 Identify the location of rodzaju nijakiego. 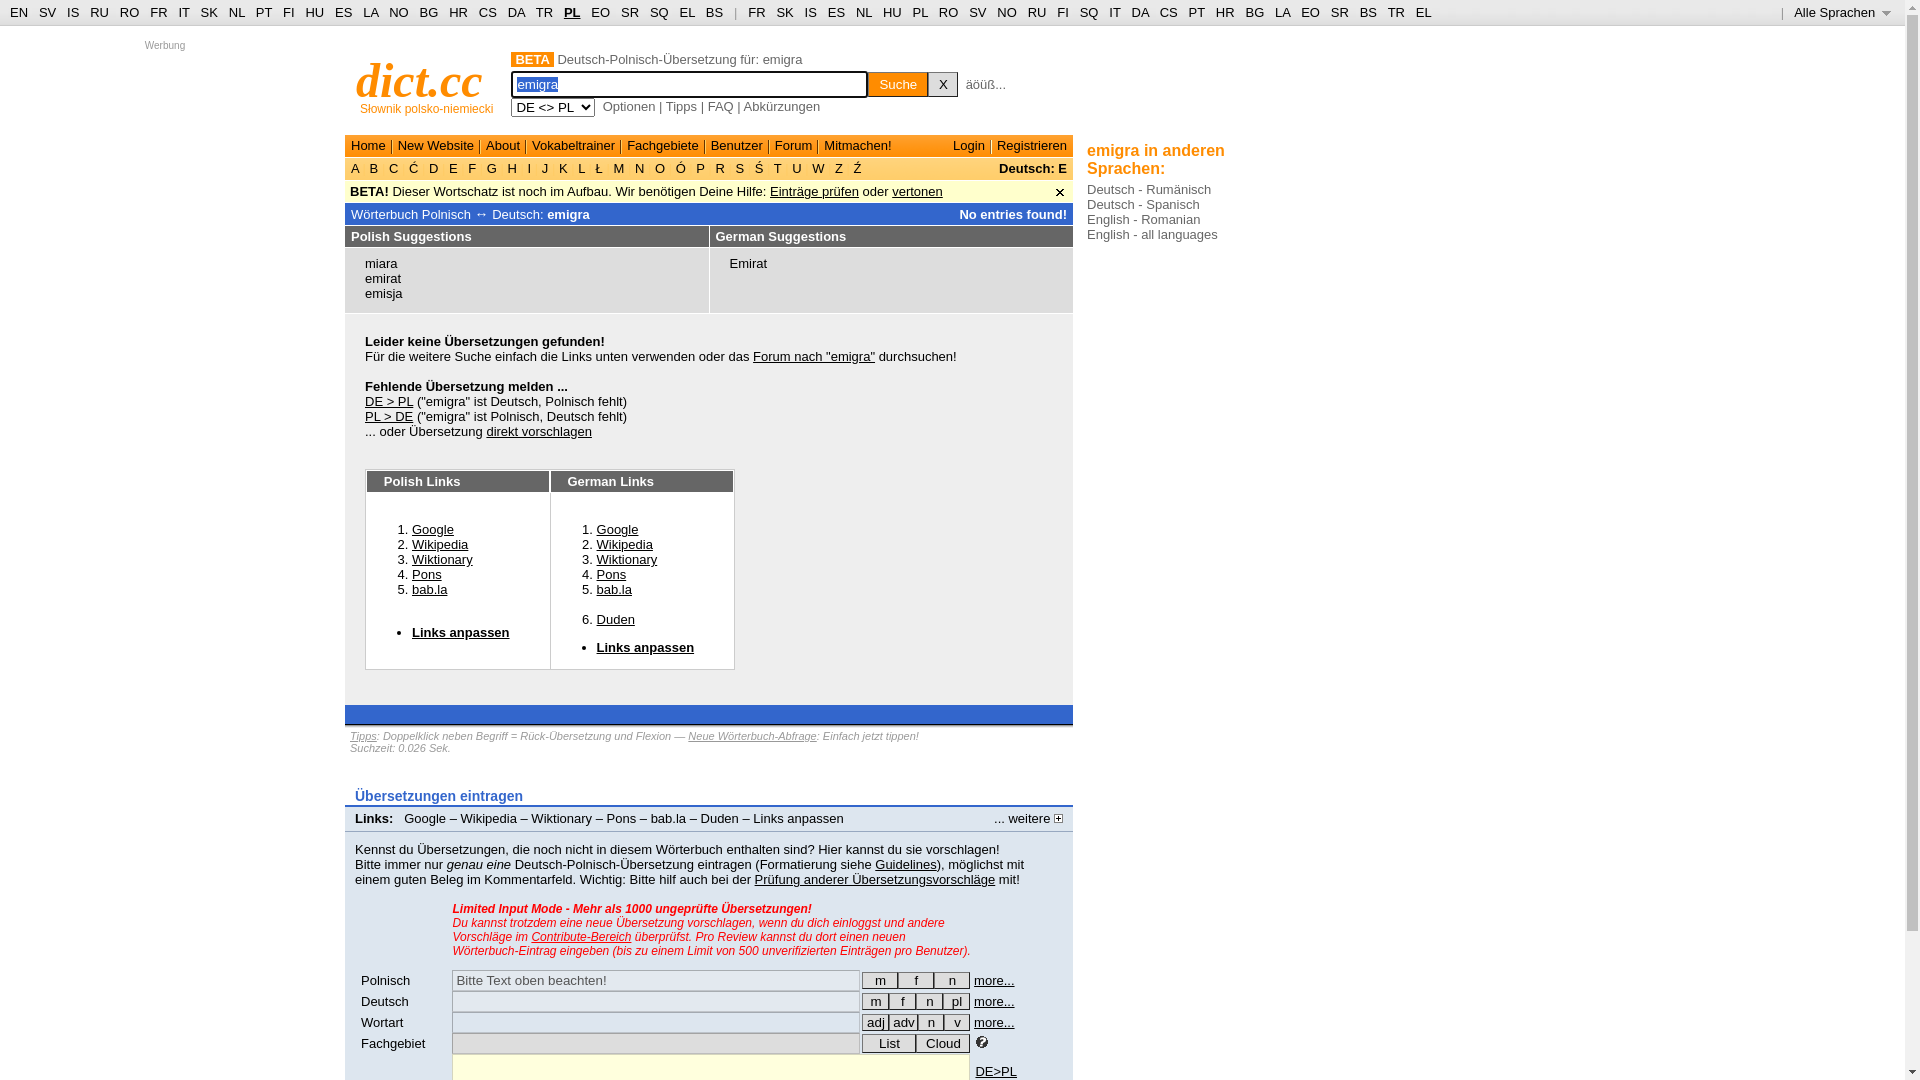
(952, 980).